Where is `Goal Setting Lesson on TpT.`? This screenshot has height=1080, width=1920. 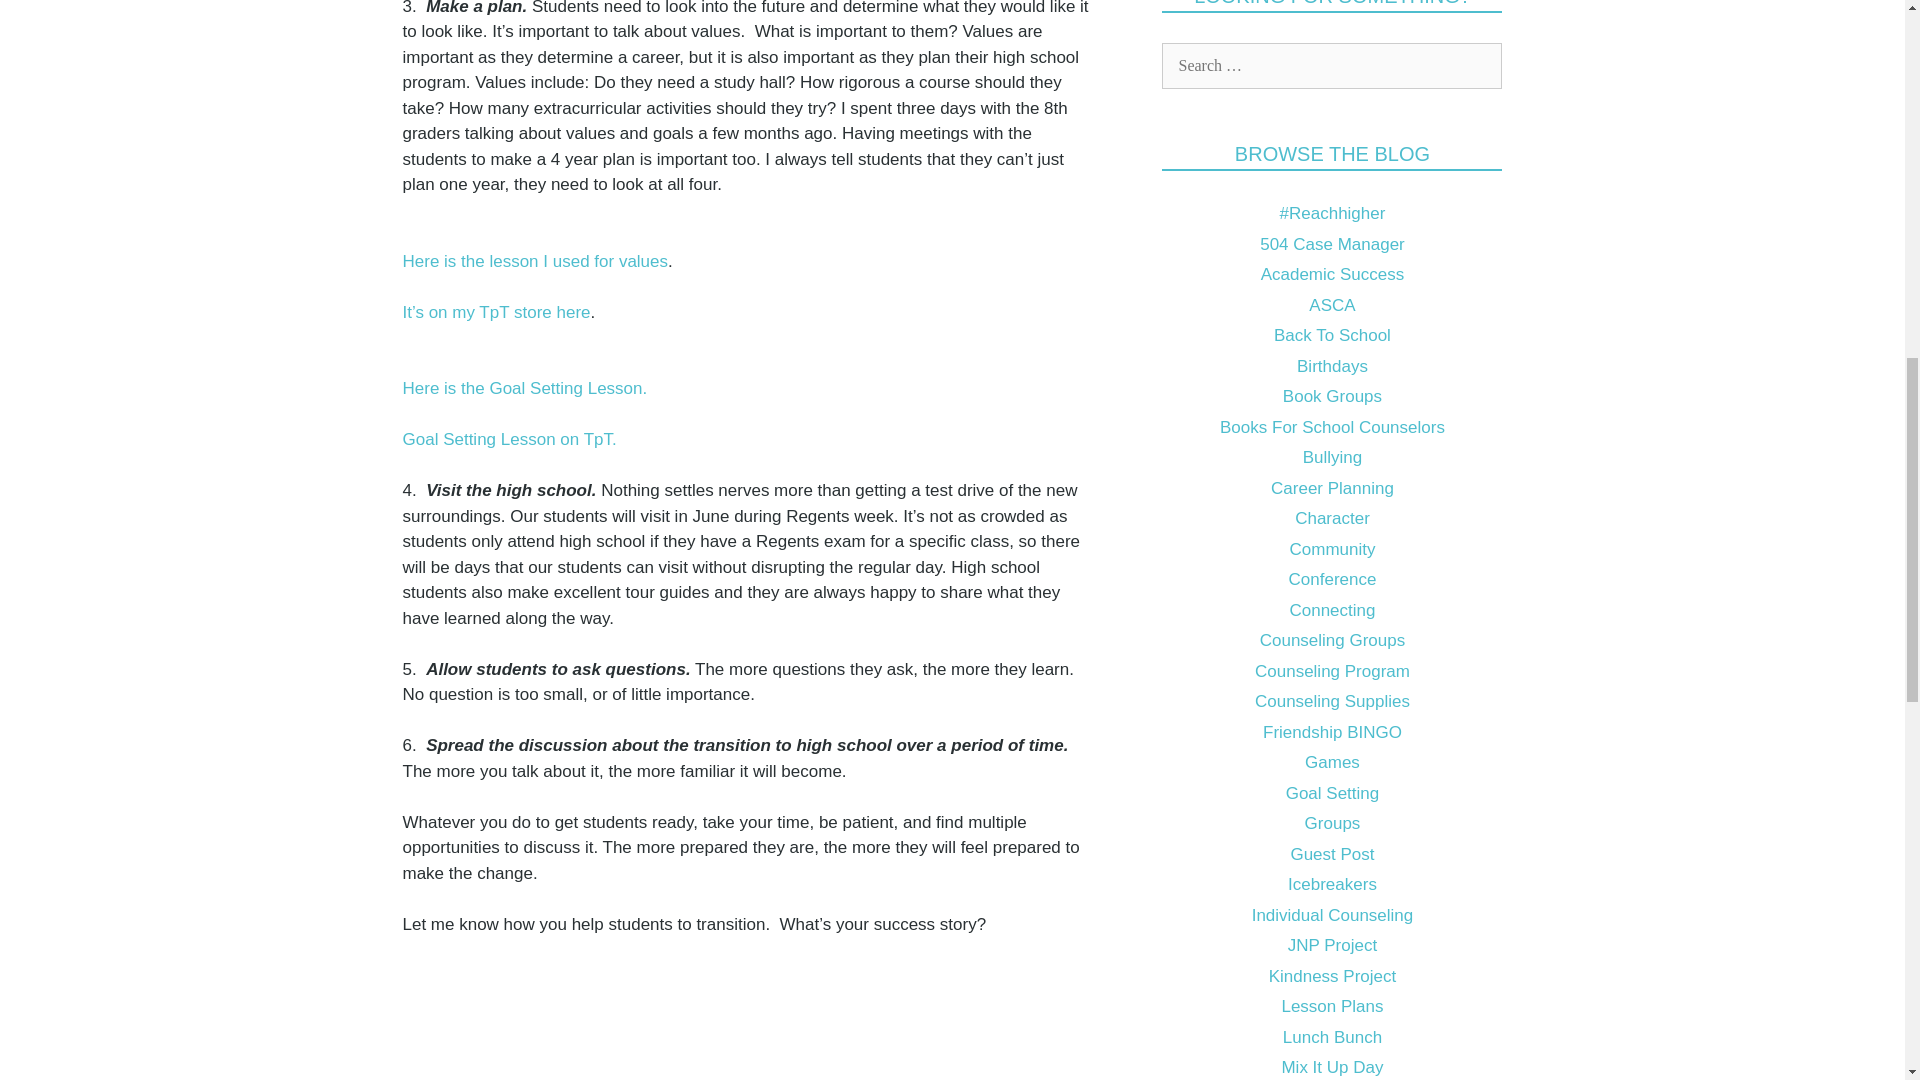 Goal Setting Lesson on TpT. is located at coordinates (508, 439).